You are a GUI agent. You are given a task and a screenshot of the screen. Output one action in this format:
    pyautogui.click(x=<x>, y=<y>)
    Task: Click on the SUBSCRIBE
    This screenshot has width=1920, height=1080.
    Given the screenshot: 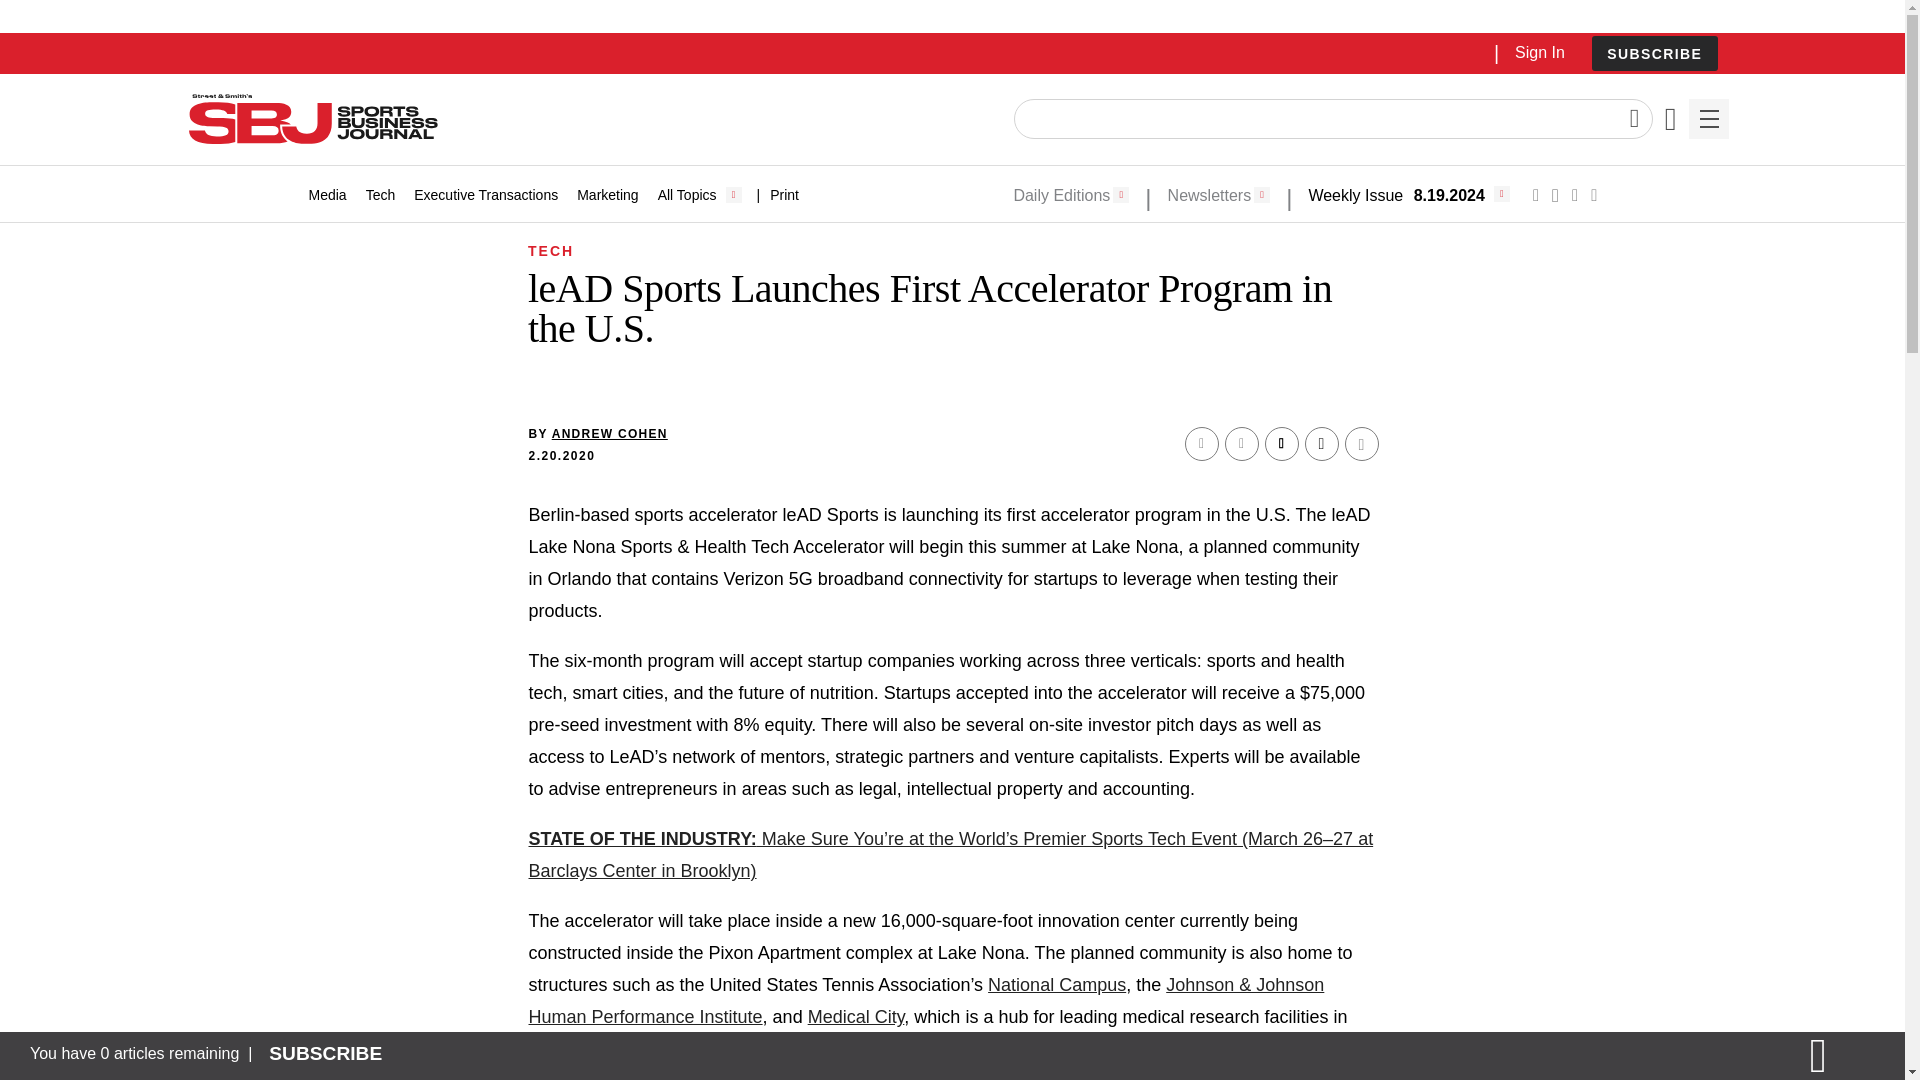 What is the action you would take?
    pyautogui.click(x=1654, y=53)
    